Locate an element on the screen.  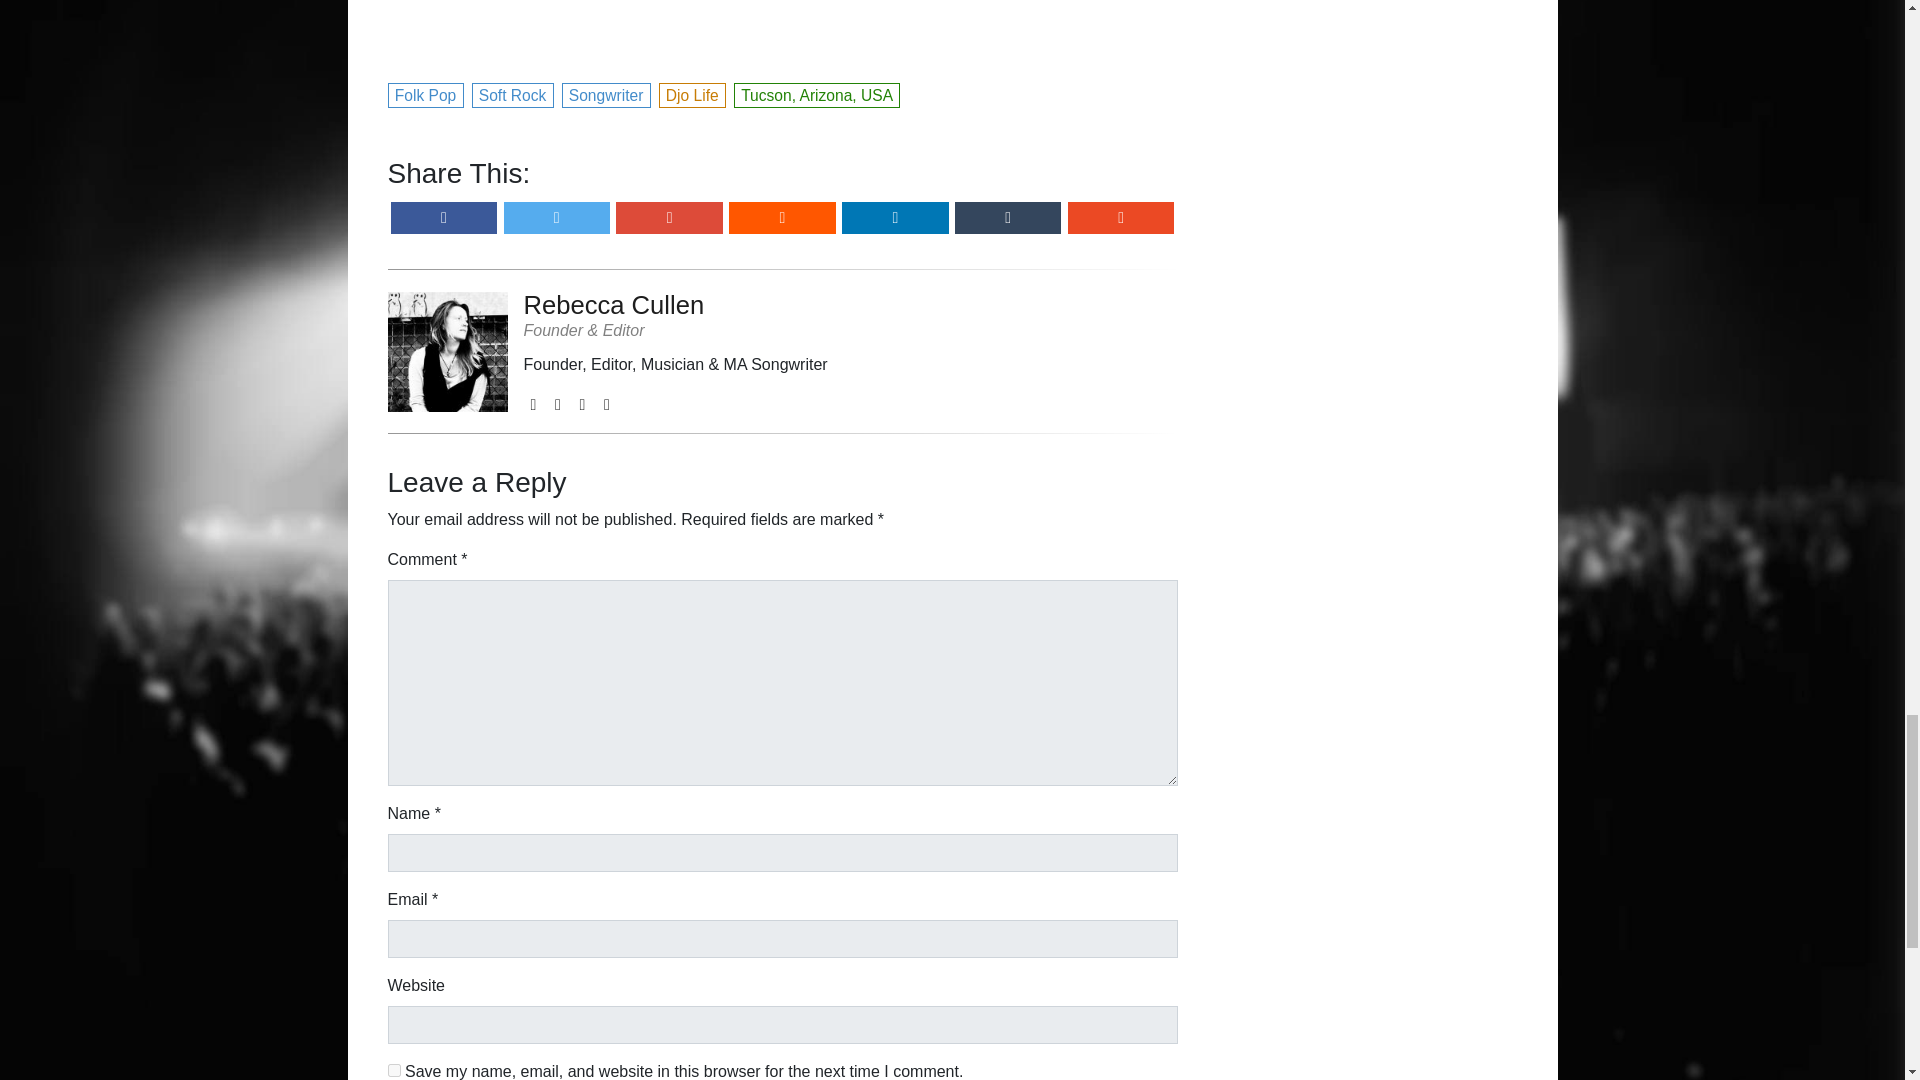
yes is located at coordinates (394, 1070).